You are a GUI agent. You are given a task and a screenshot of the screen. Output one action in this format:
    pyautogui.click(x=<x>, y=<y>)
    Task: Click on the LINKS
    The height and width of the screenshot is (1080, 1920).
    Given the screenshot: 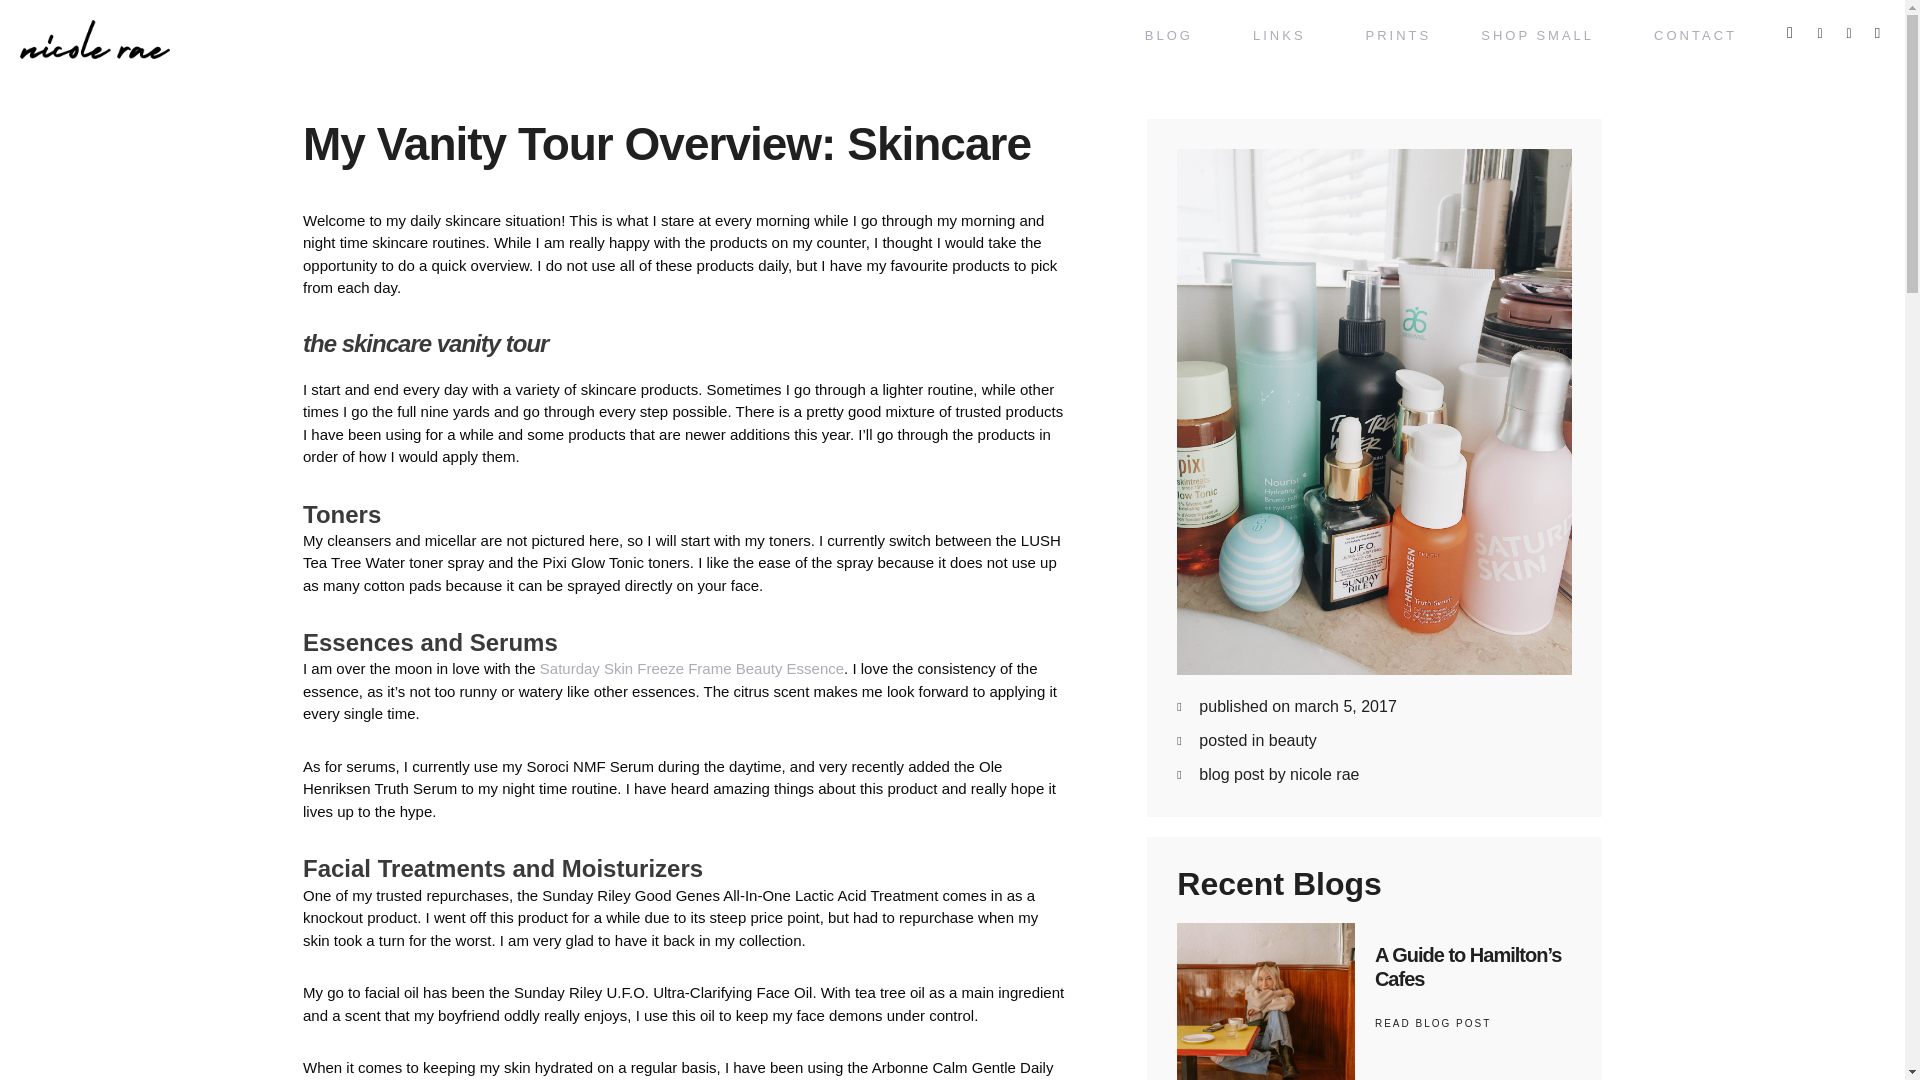 What is the action you would take?
    pyautogui.click(x=1284, y=36)
    